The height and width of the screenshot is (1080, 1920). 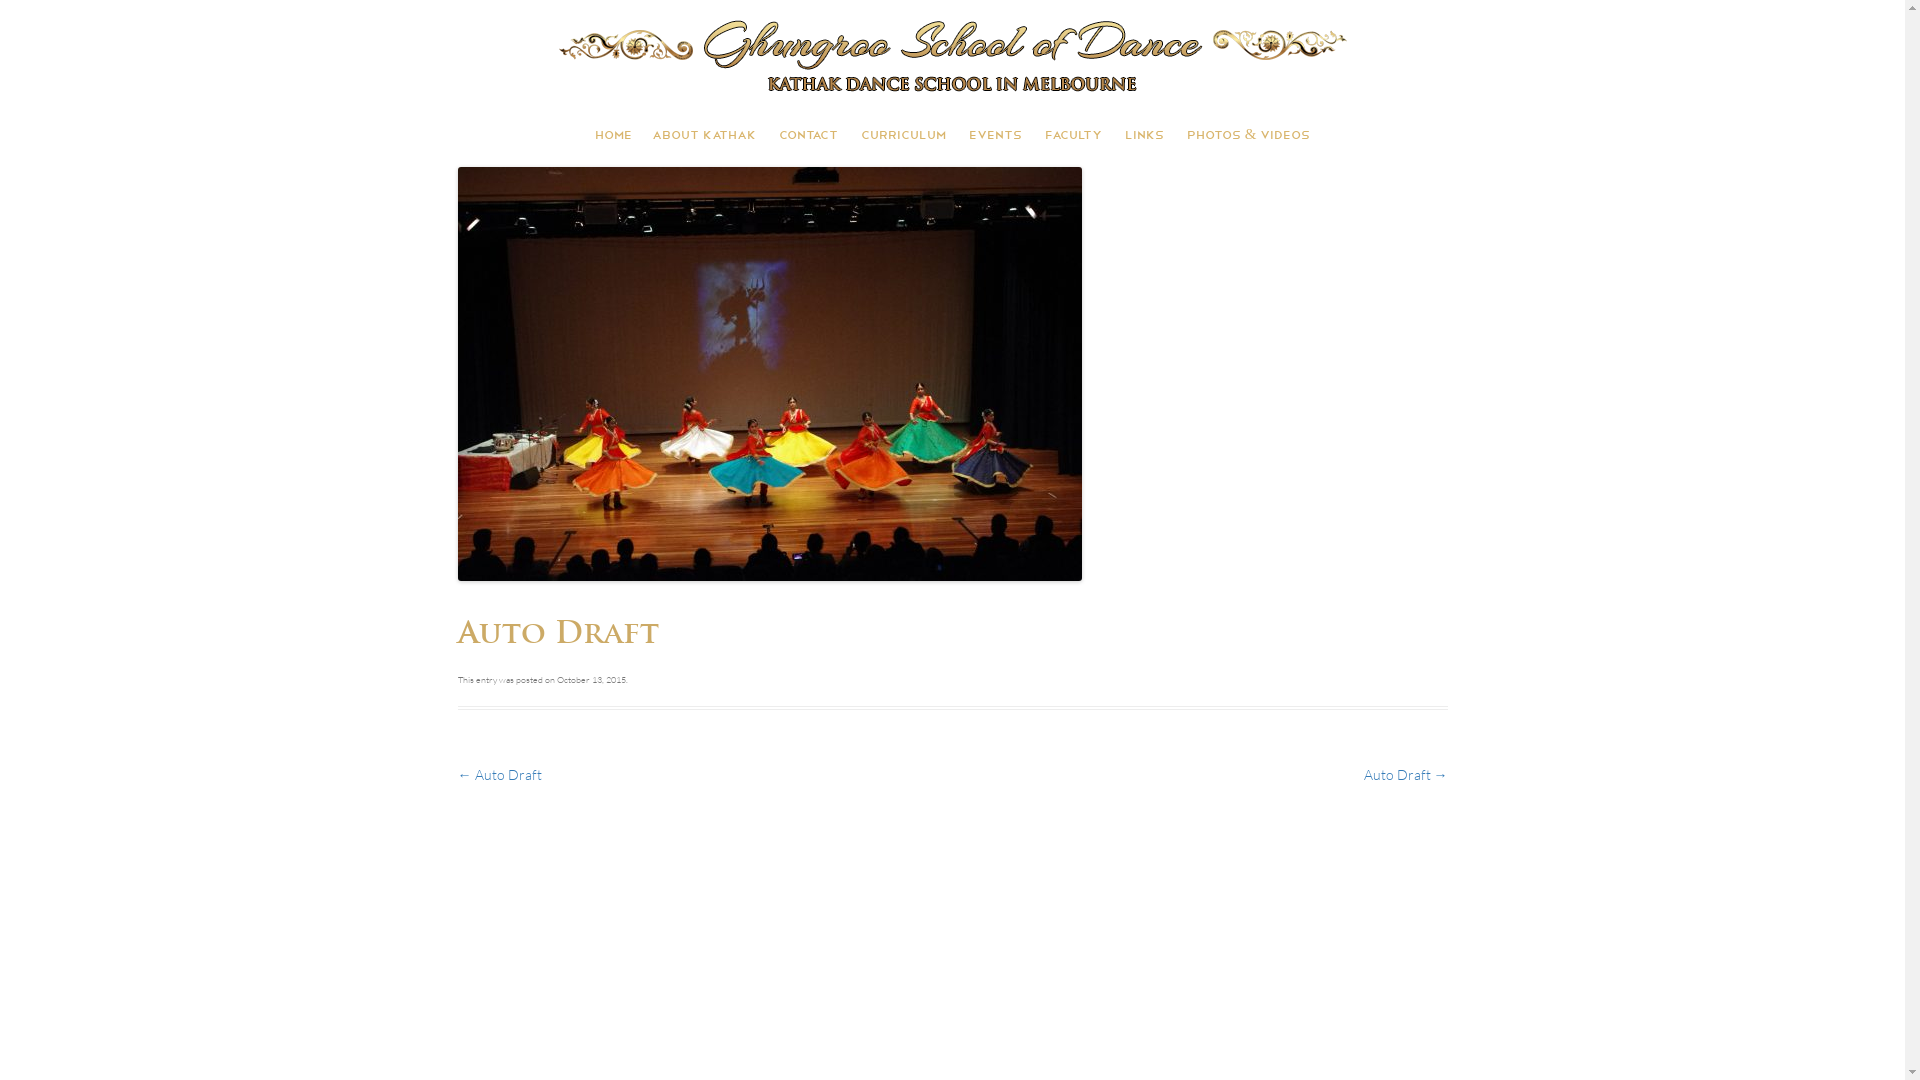 I want to click on FACULTY, so click(x=1074, y=134).